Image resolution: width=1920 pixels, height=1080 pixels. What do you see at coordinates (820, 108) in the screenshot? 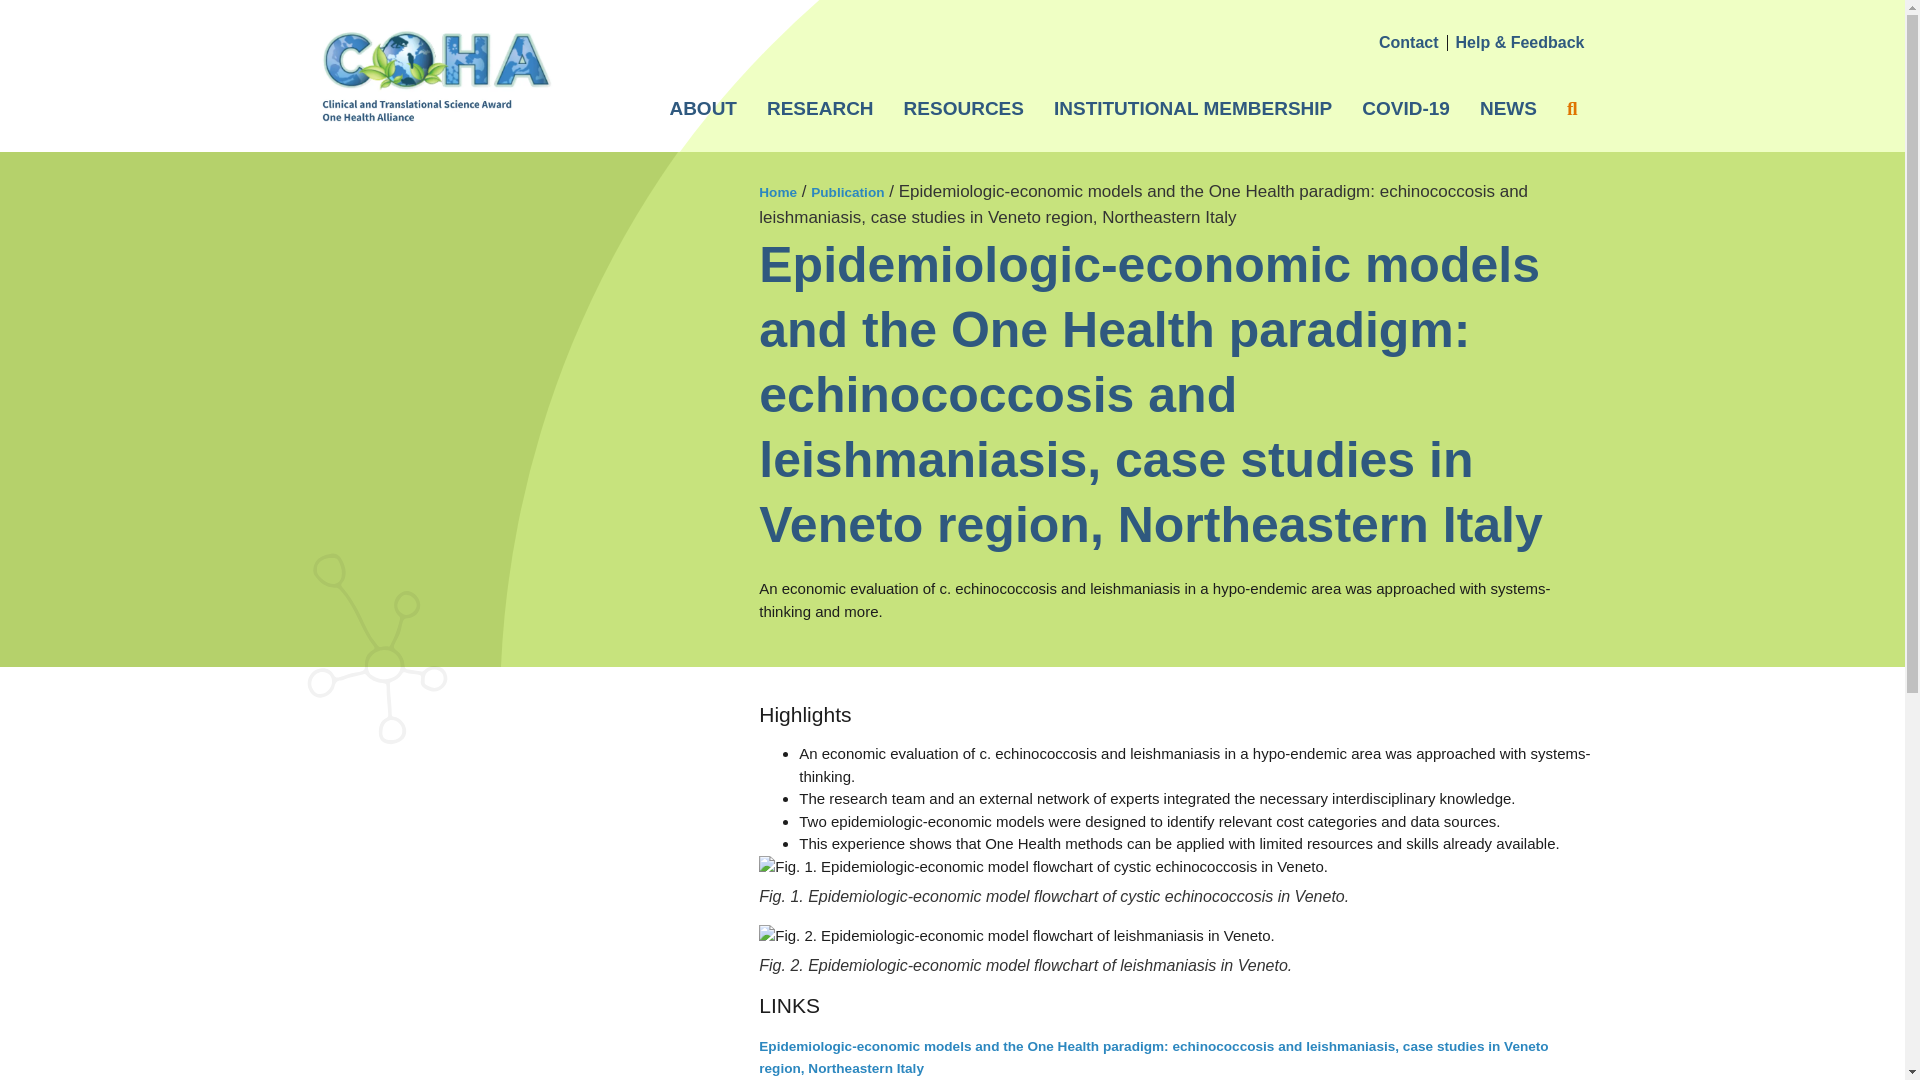
I see `RESEARCH` at bounding box center [820, 108].